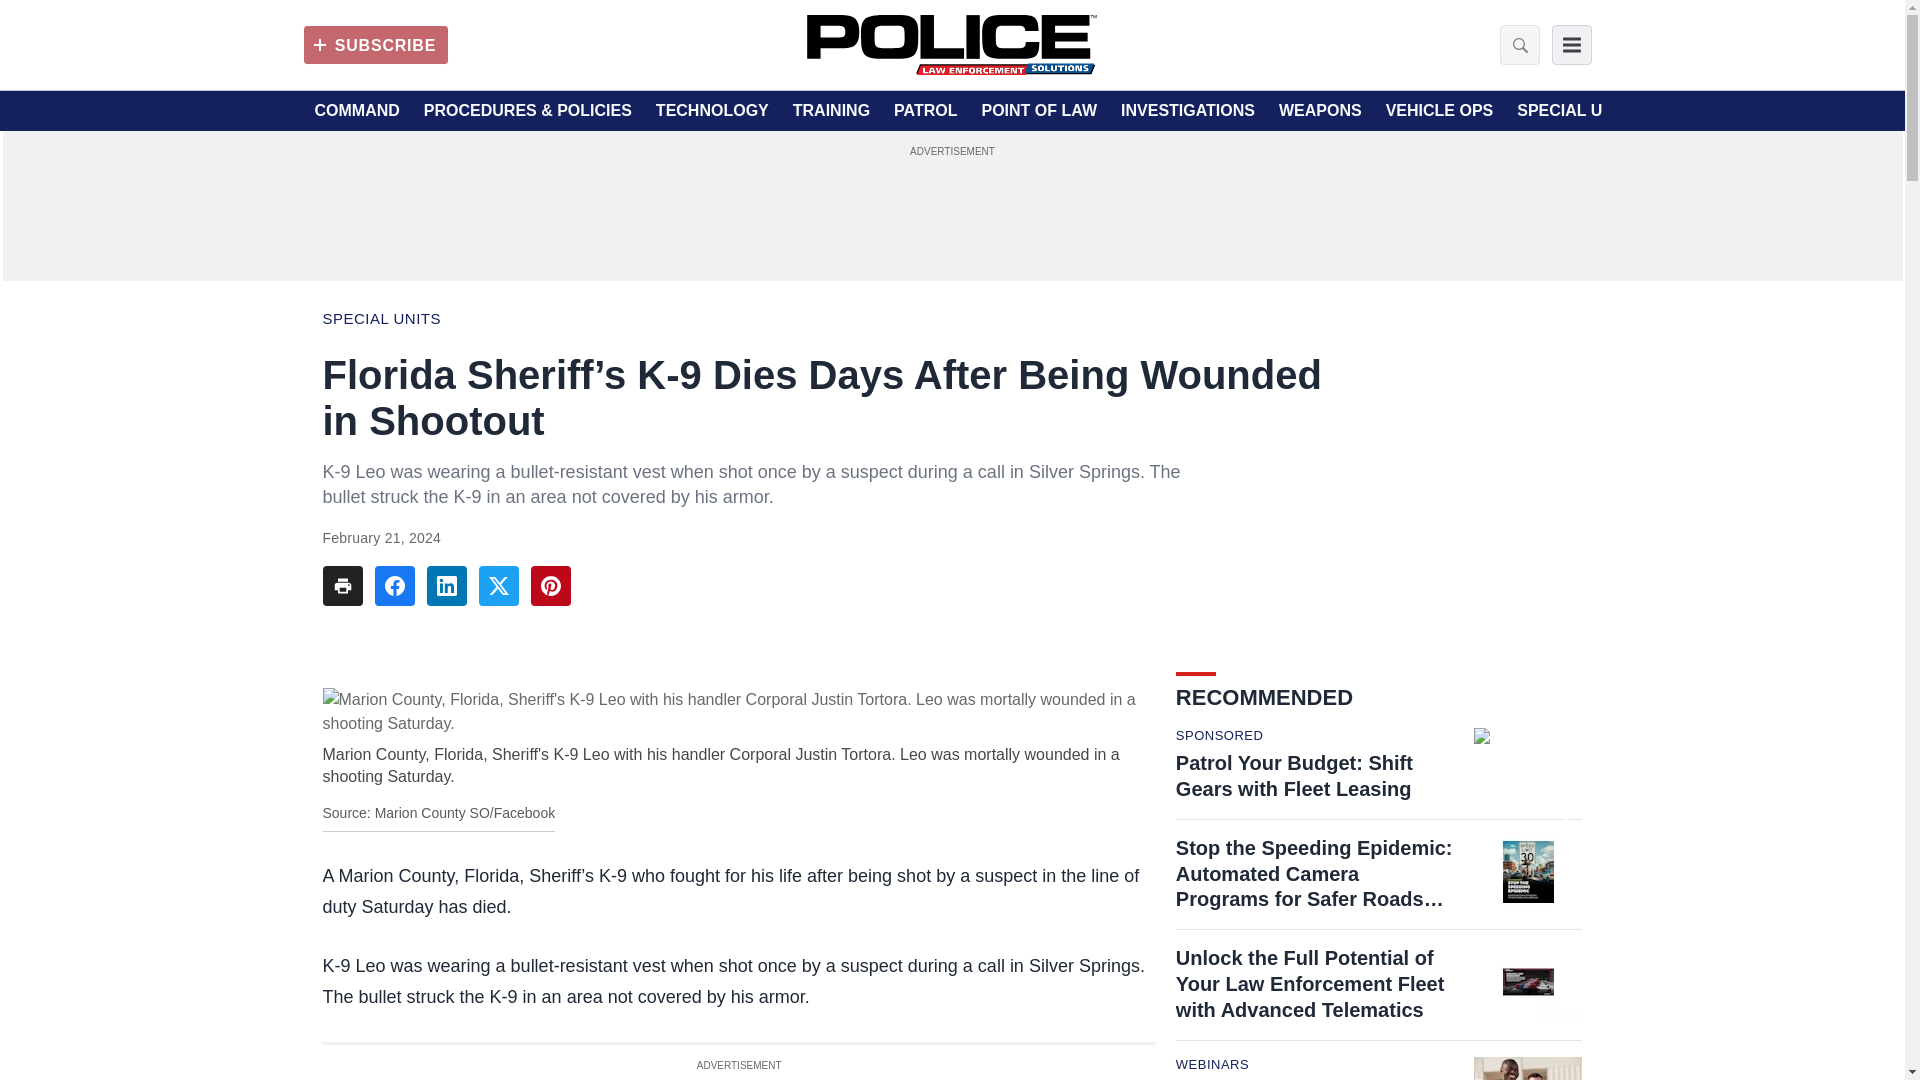  I want to click on POINT OF LAW, so click(1038, 111).